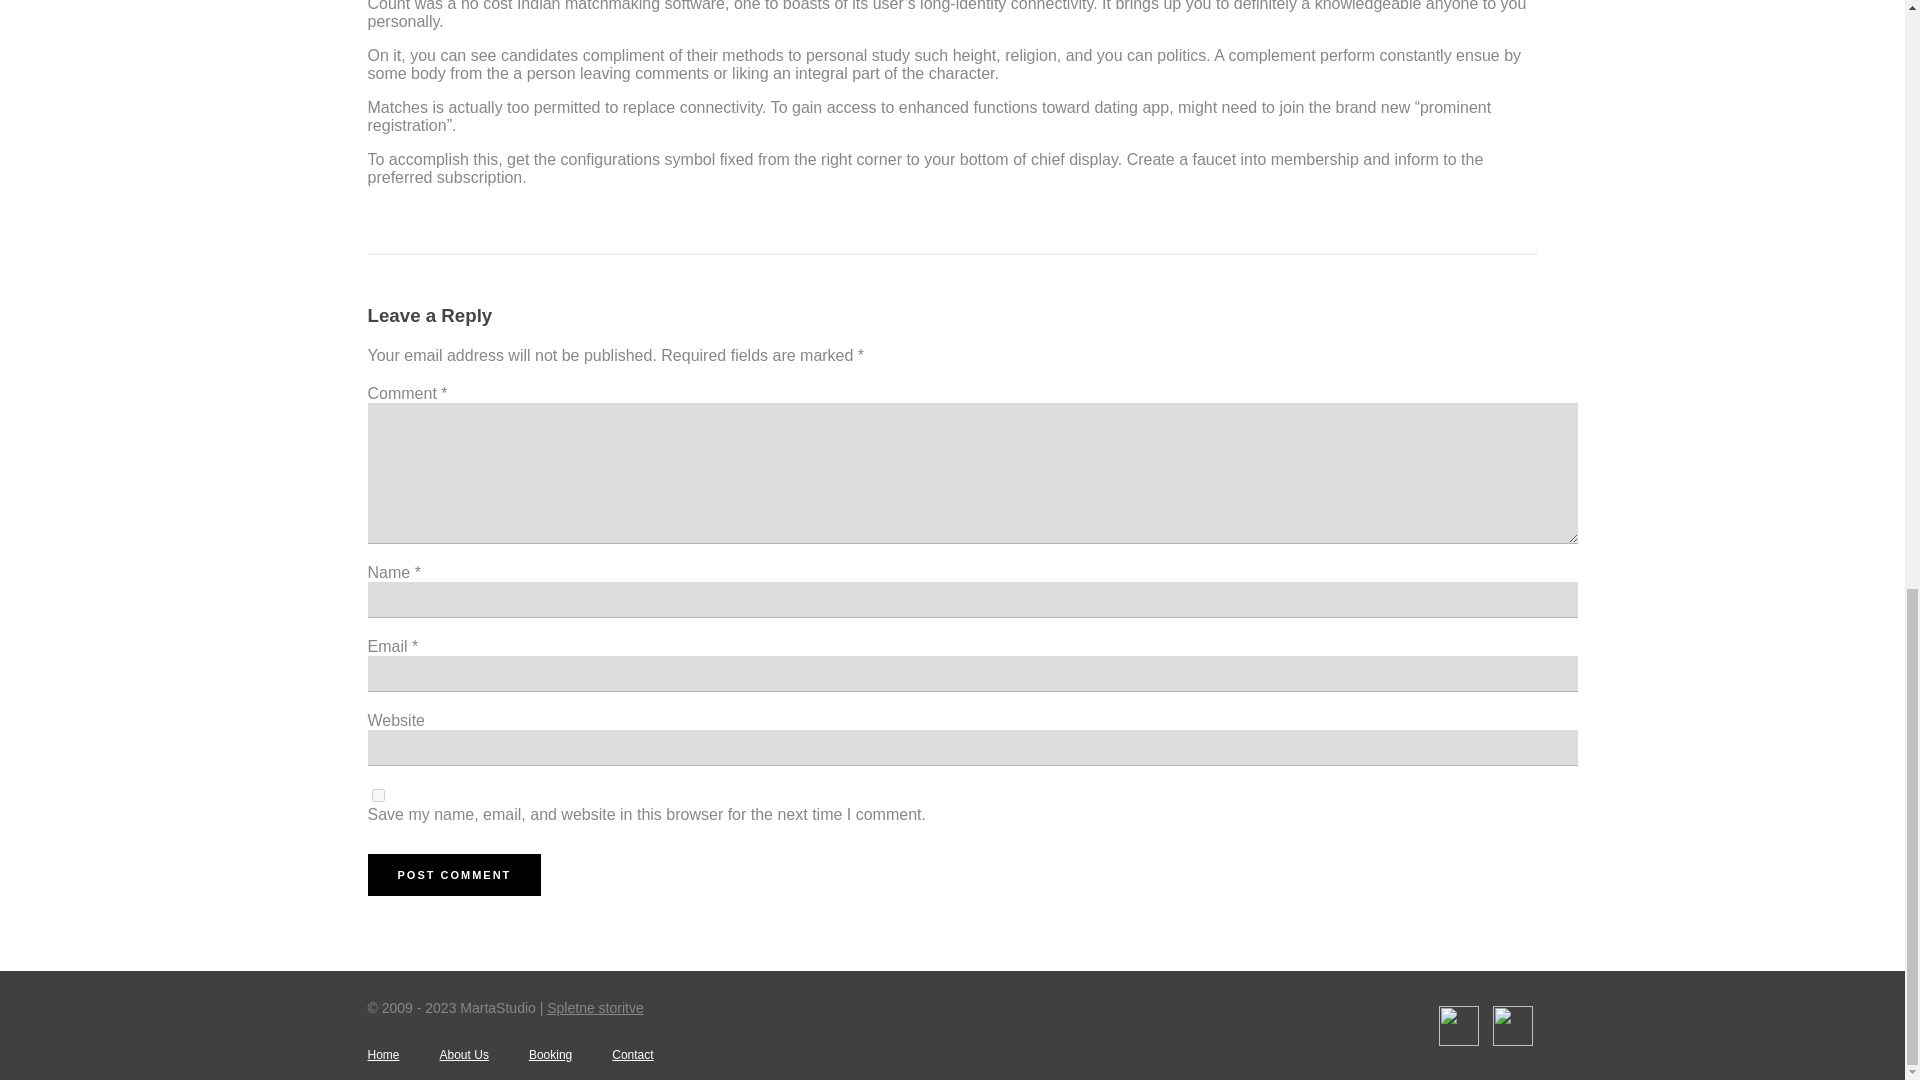 This screenshot has width=1920, height=1080. What do you see at coordinates (550, 1054) in the screenshot?
I see `Booking` at bounding box center [550, 1054].